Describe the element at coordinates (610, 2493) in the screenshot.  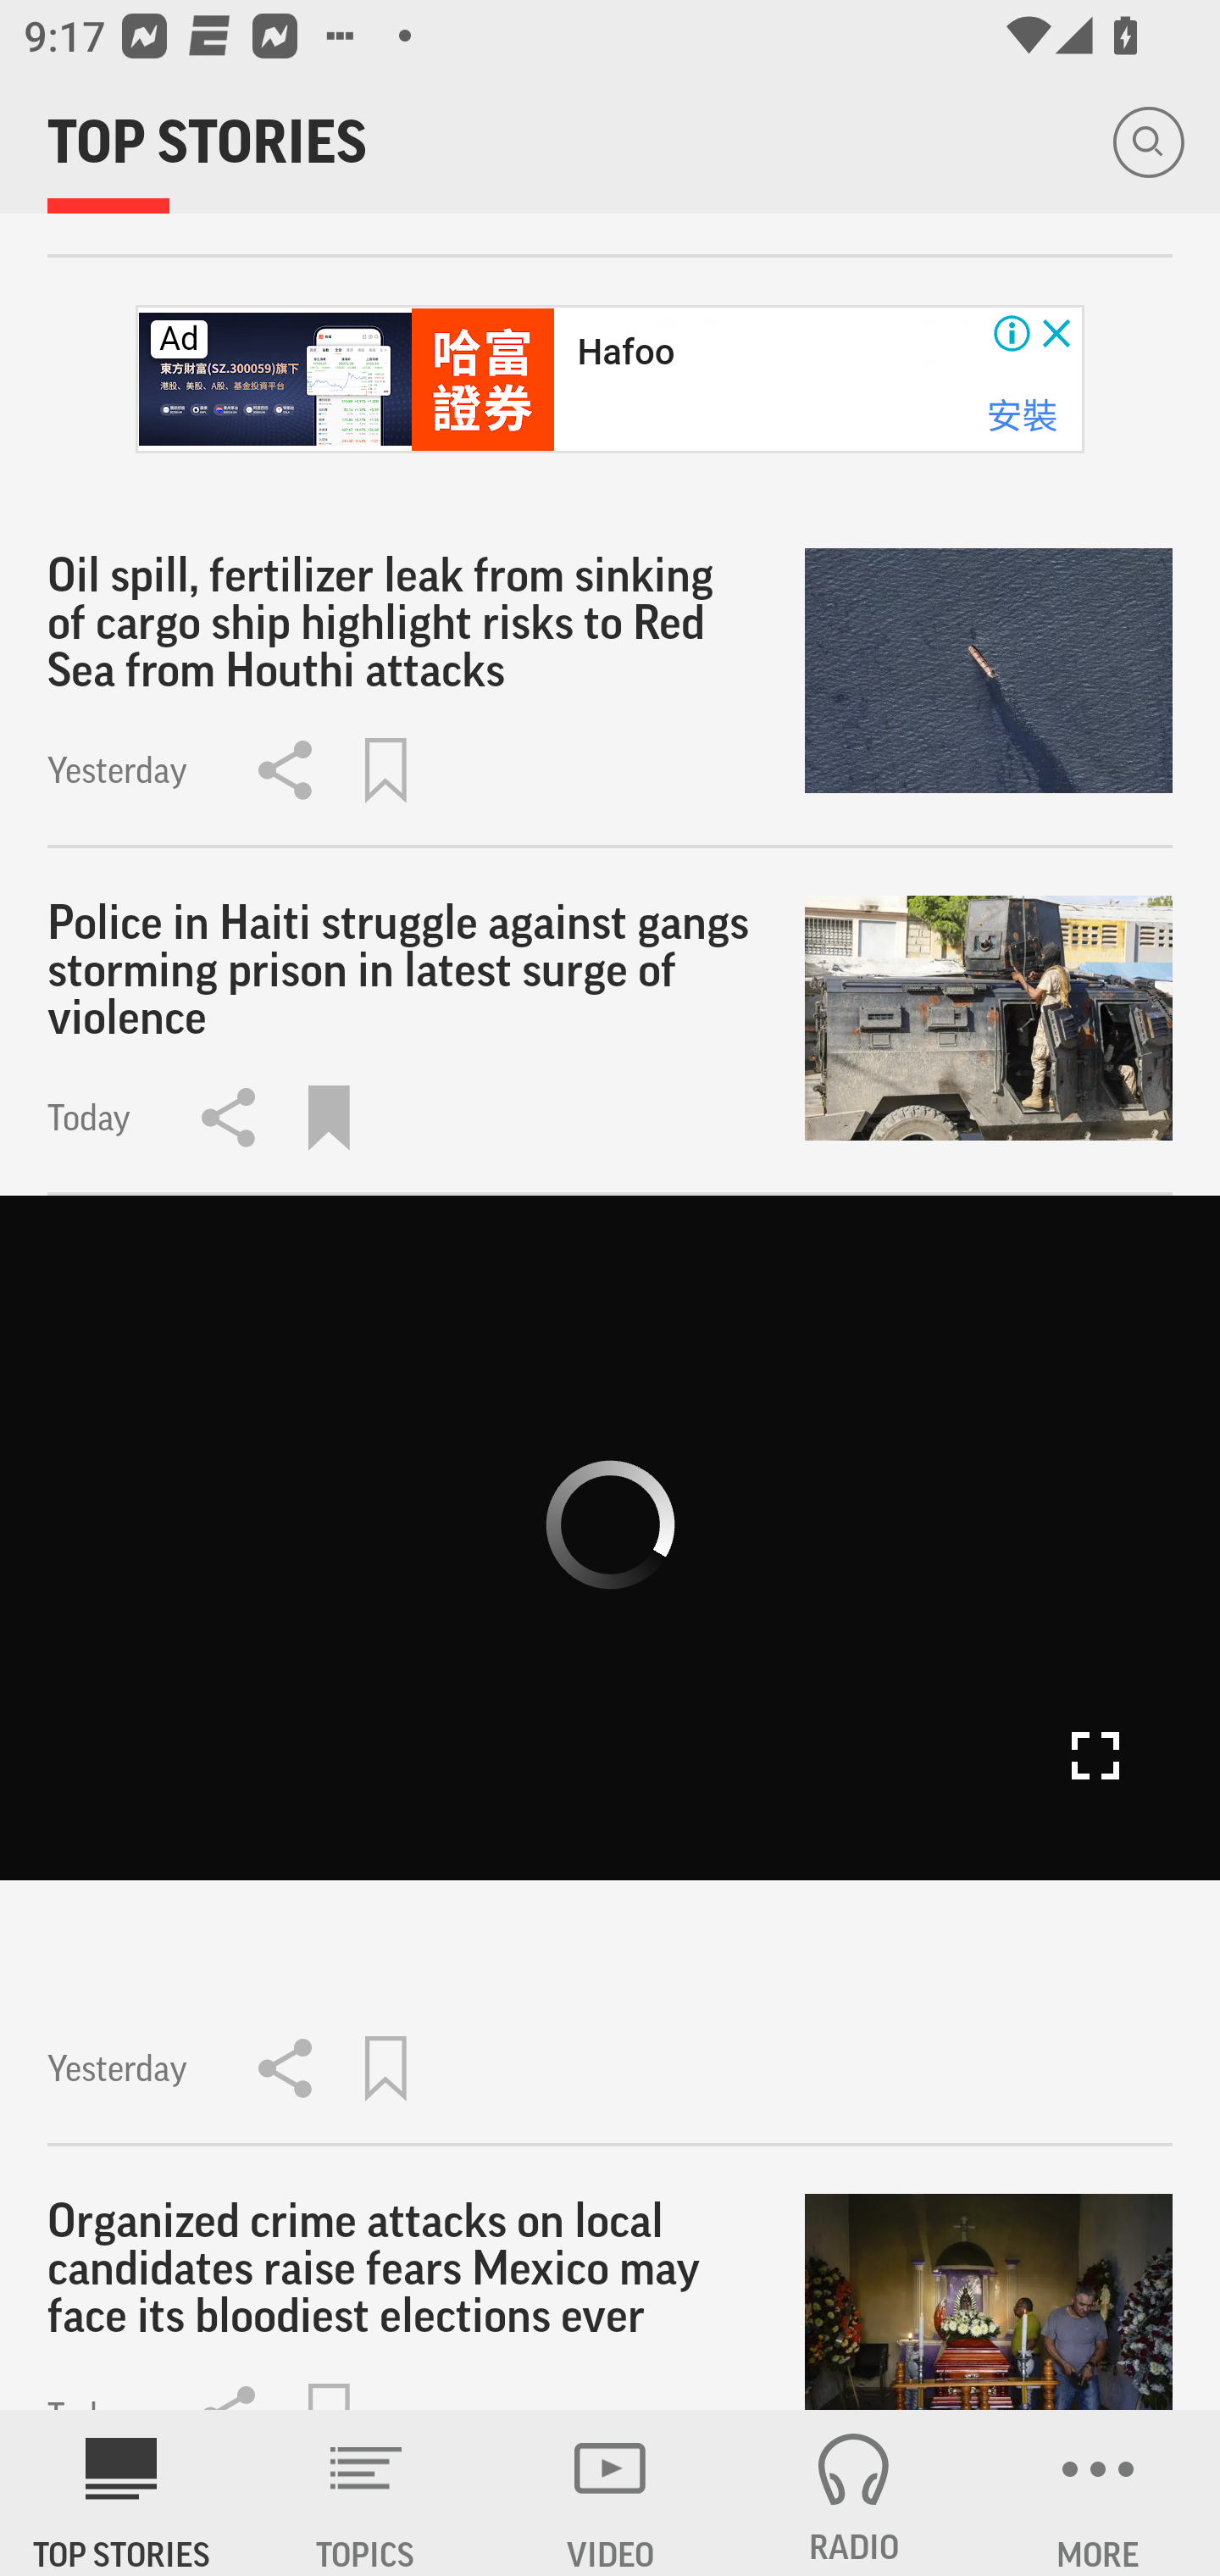
I see `VIDEO` at that location.